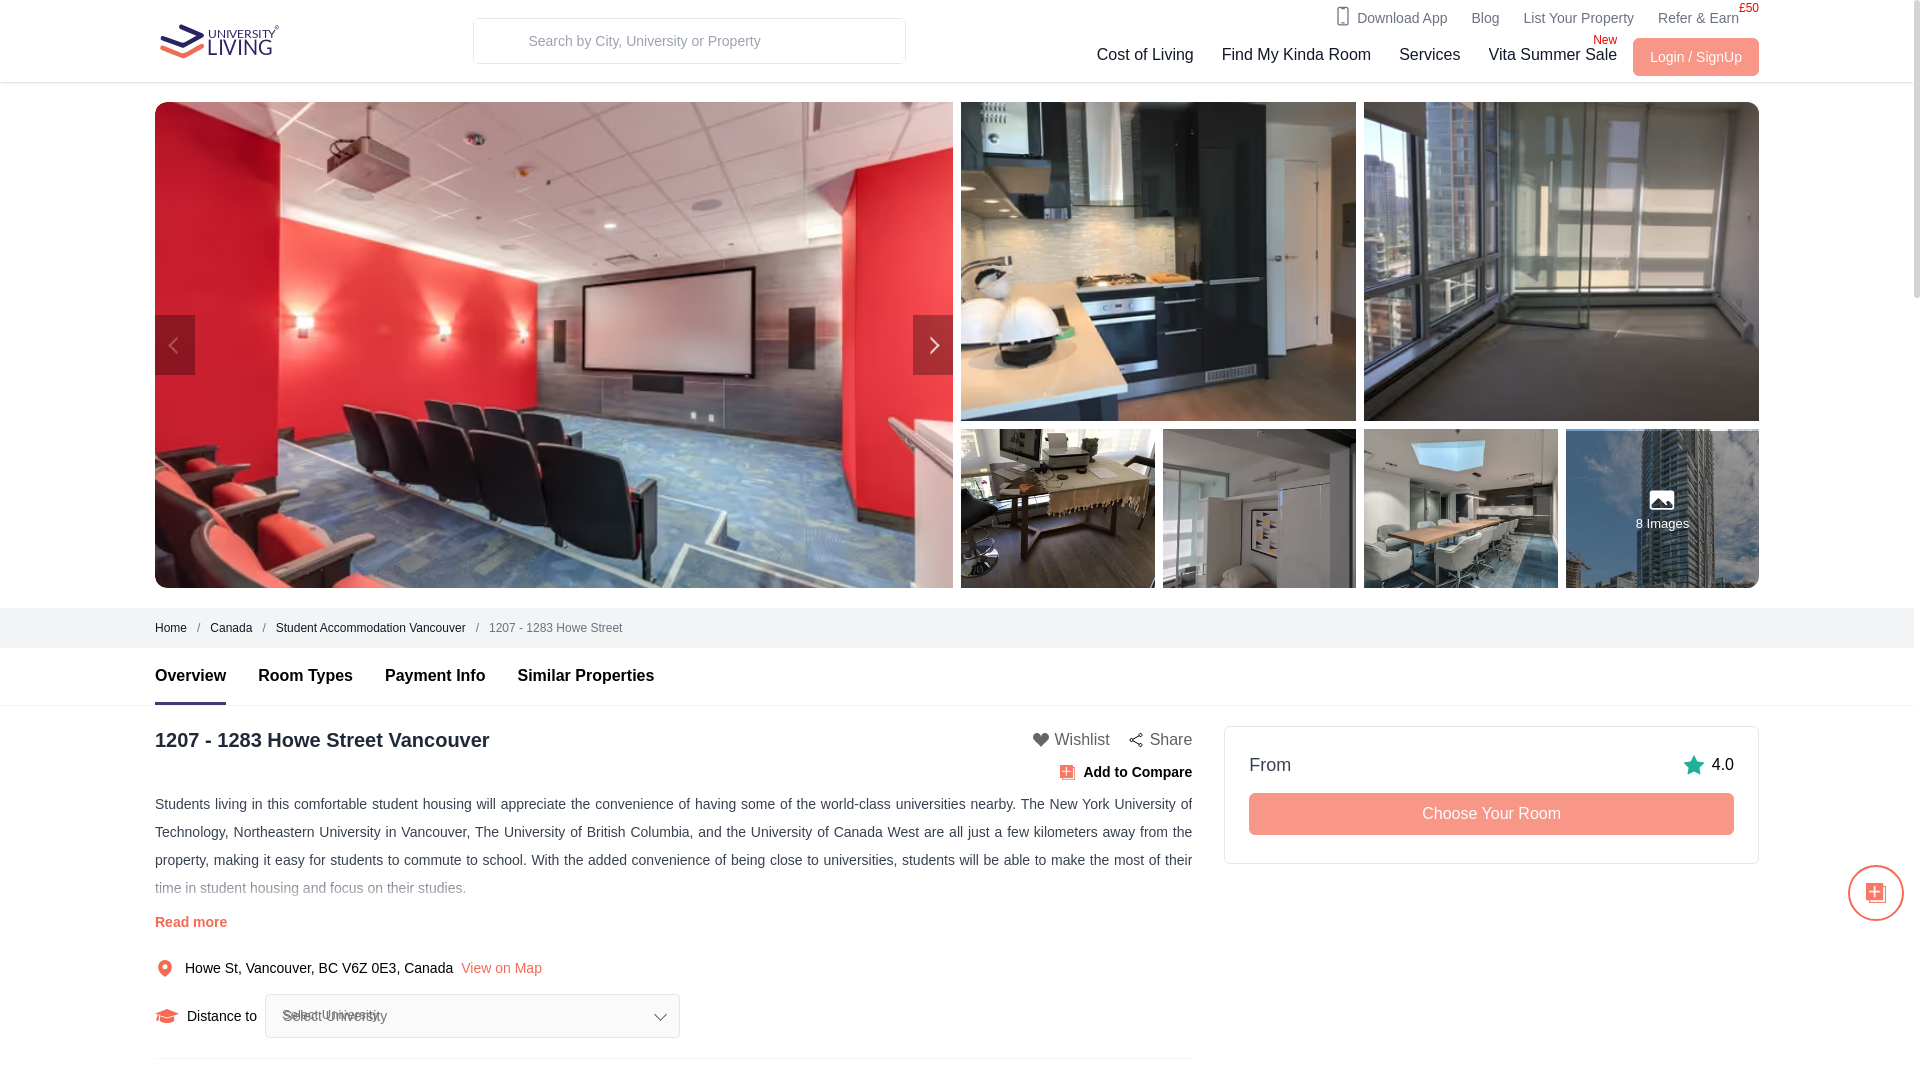  Describe the element at coordinates (1429, 57) in the screenshot. I see `Services` at that location.